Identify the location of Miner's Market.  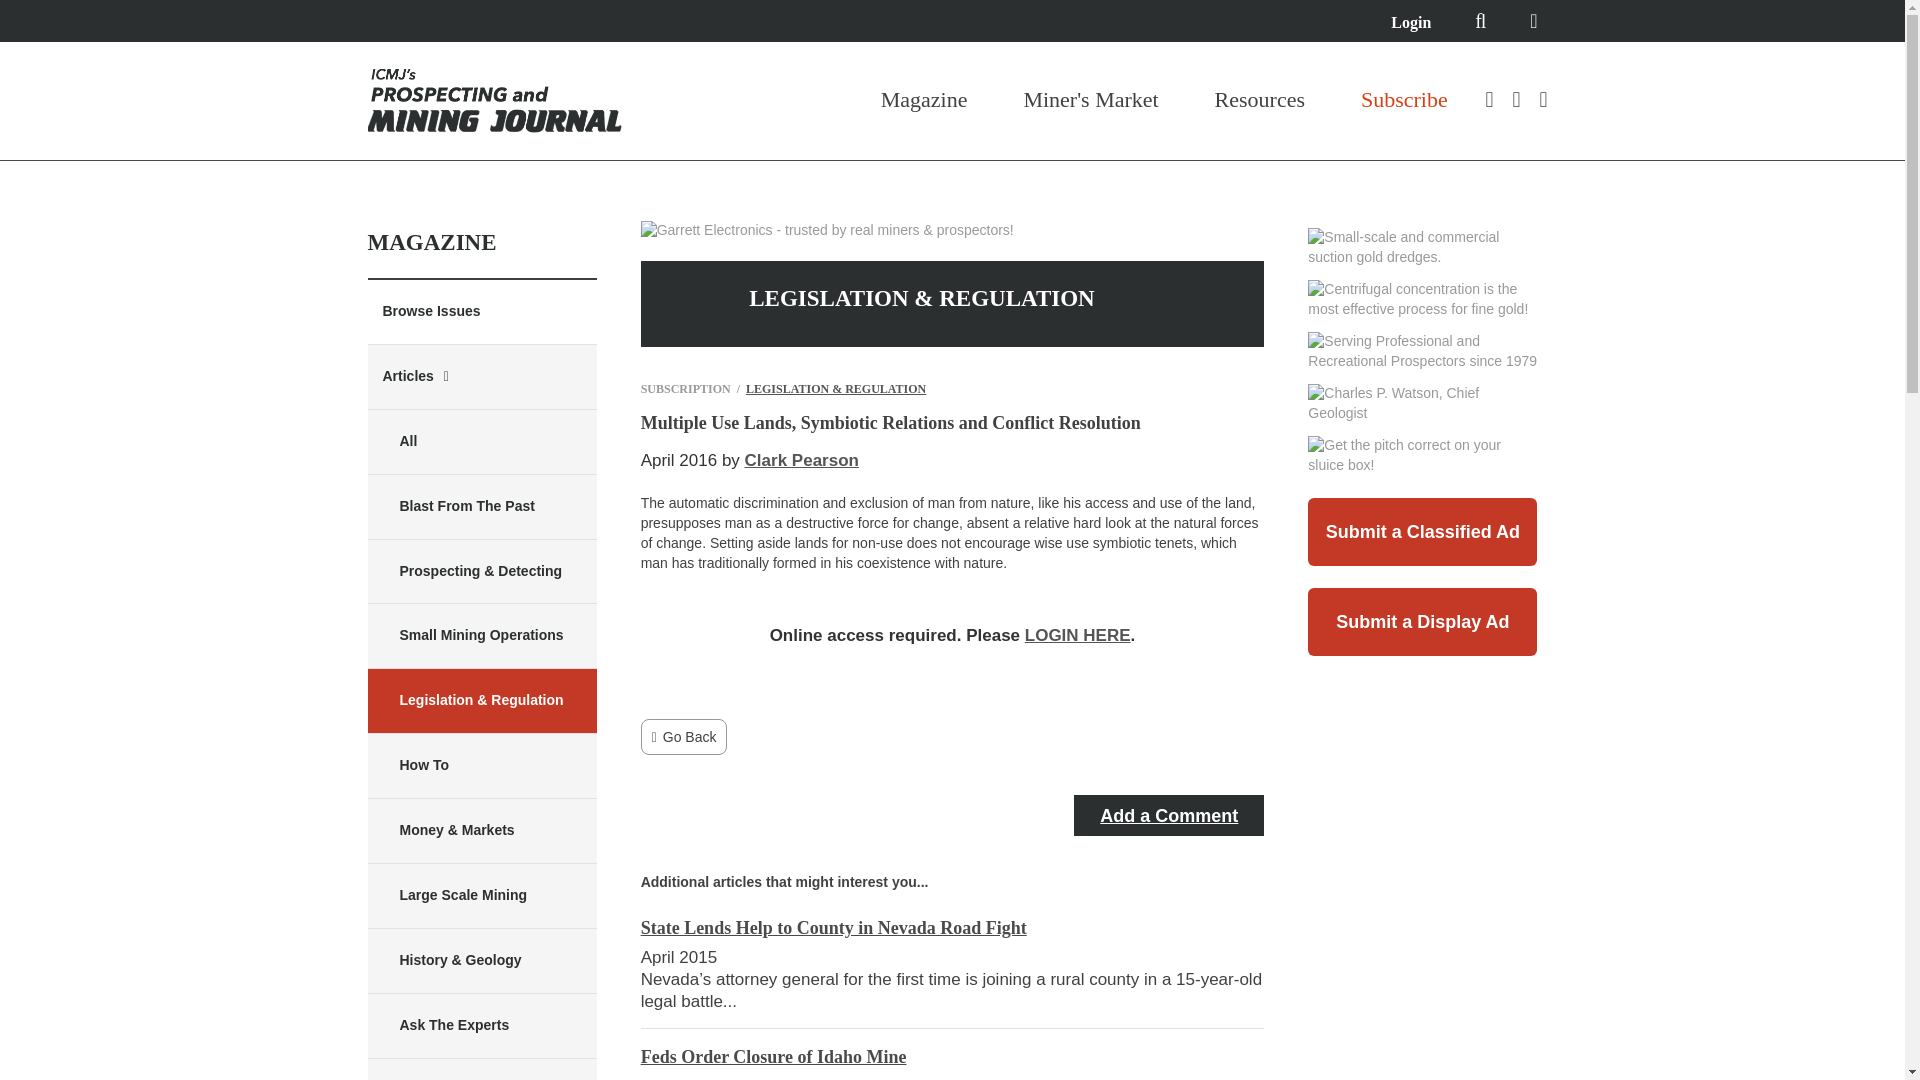
(1090, 100).